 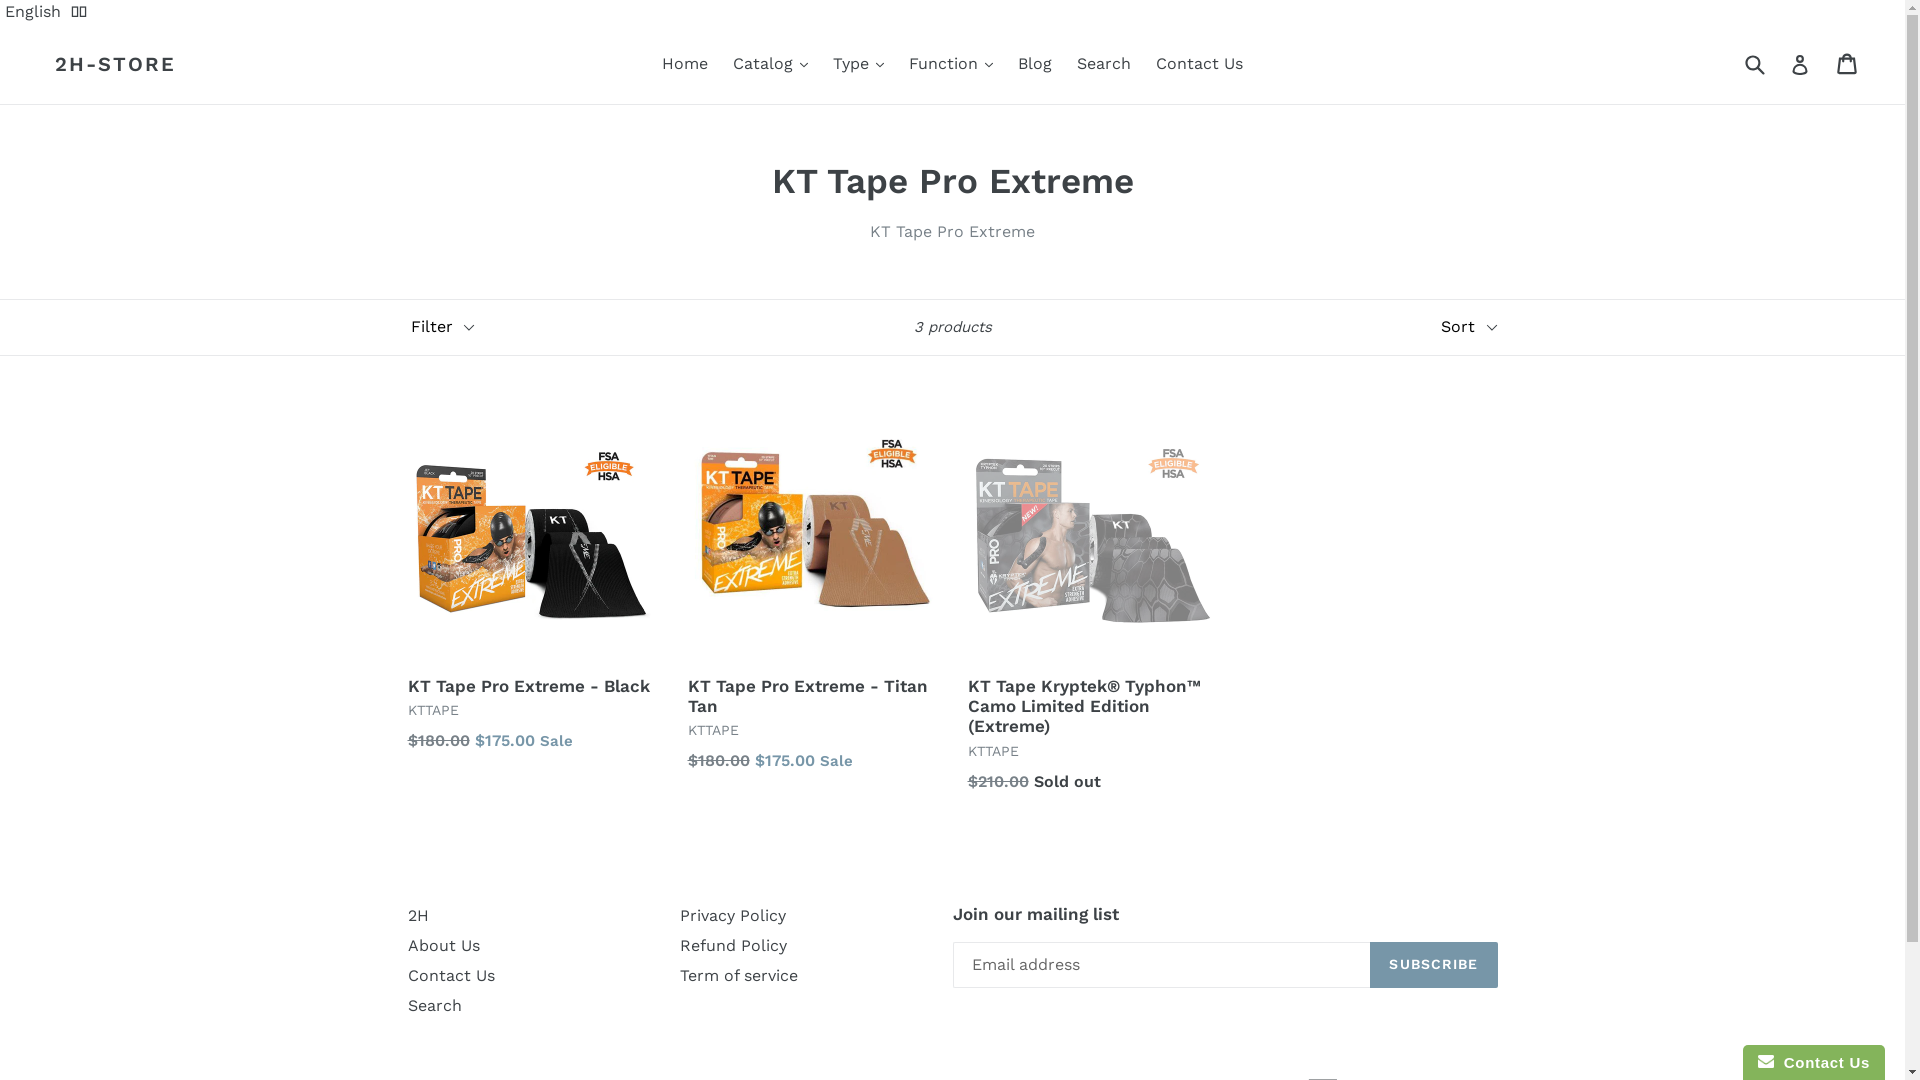 I want to click on English, so click(x=33, y=12).